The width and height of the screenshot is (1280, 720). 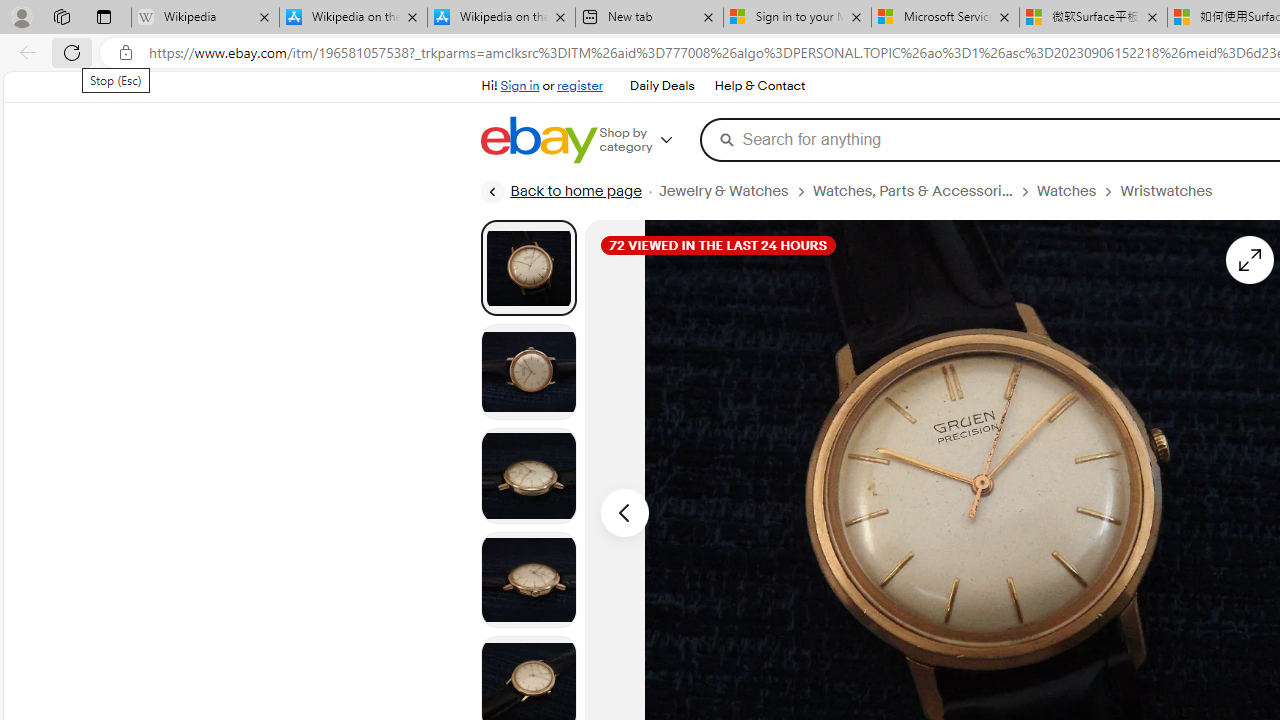 I want to click on Wristwatches, so click(x=1174, y=191).